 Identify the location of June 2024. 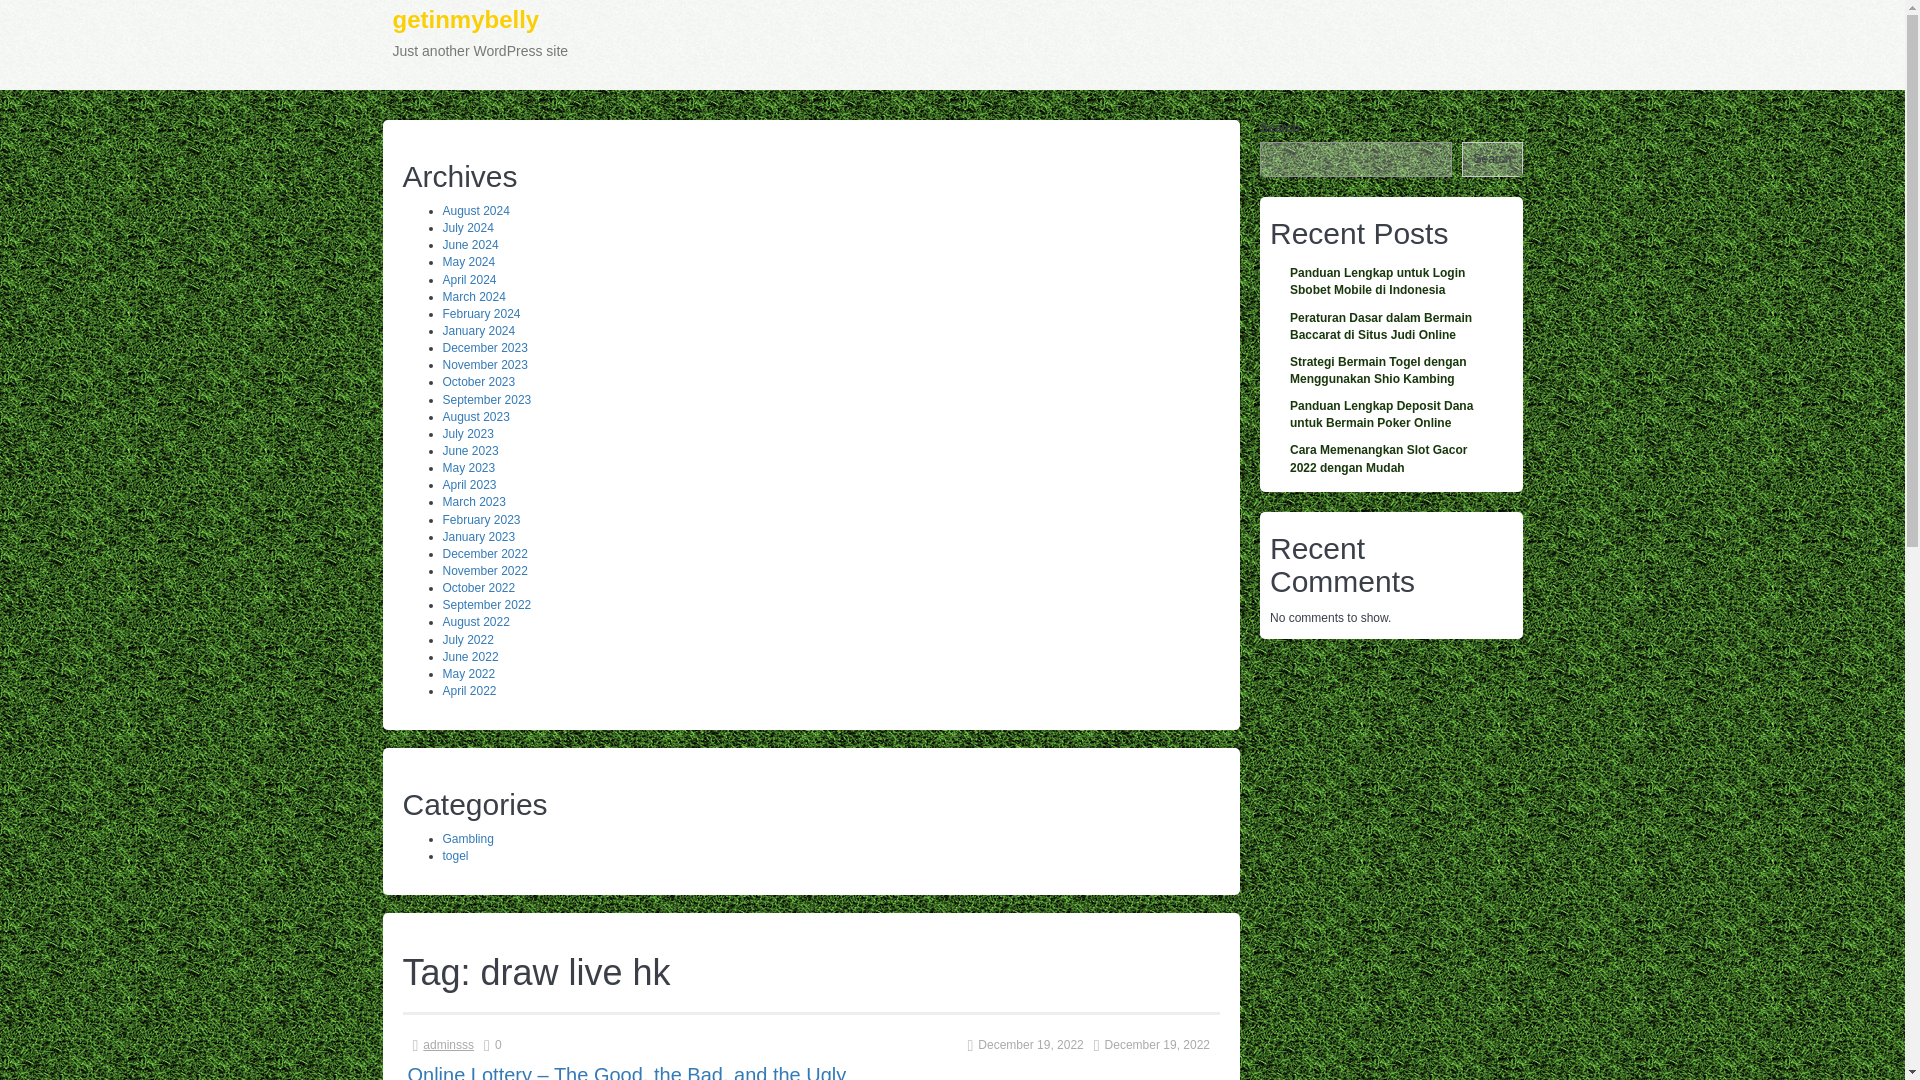
(469, 244).